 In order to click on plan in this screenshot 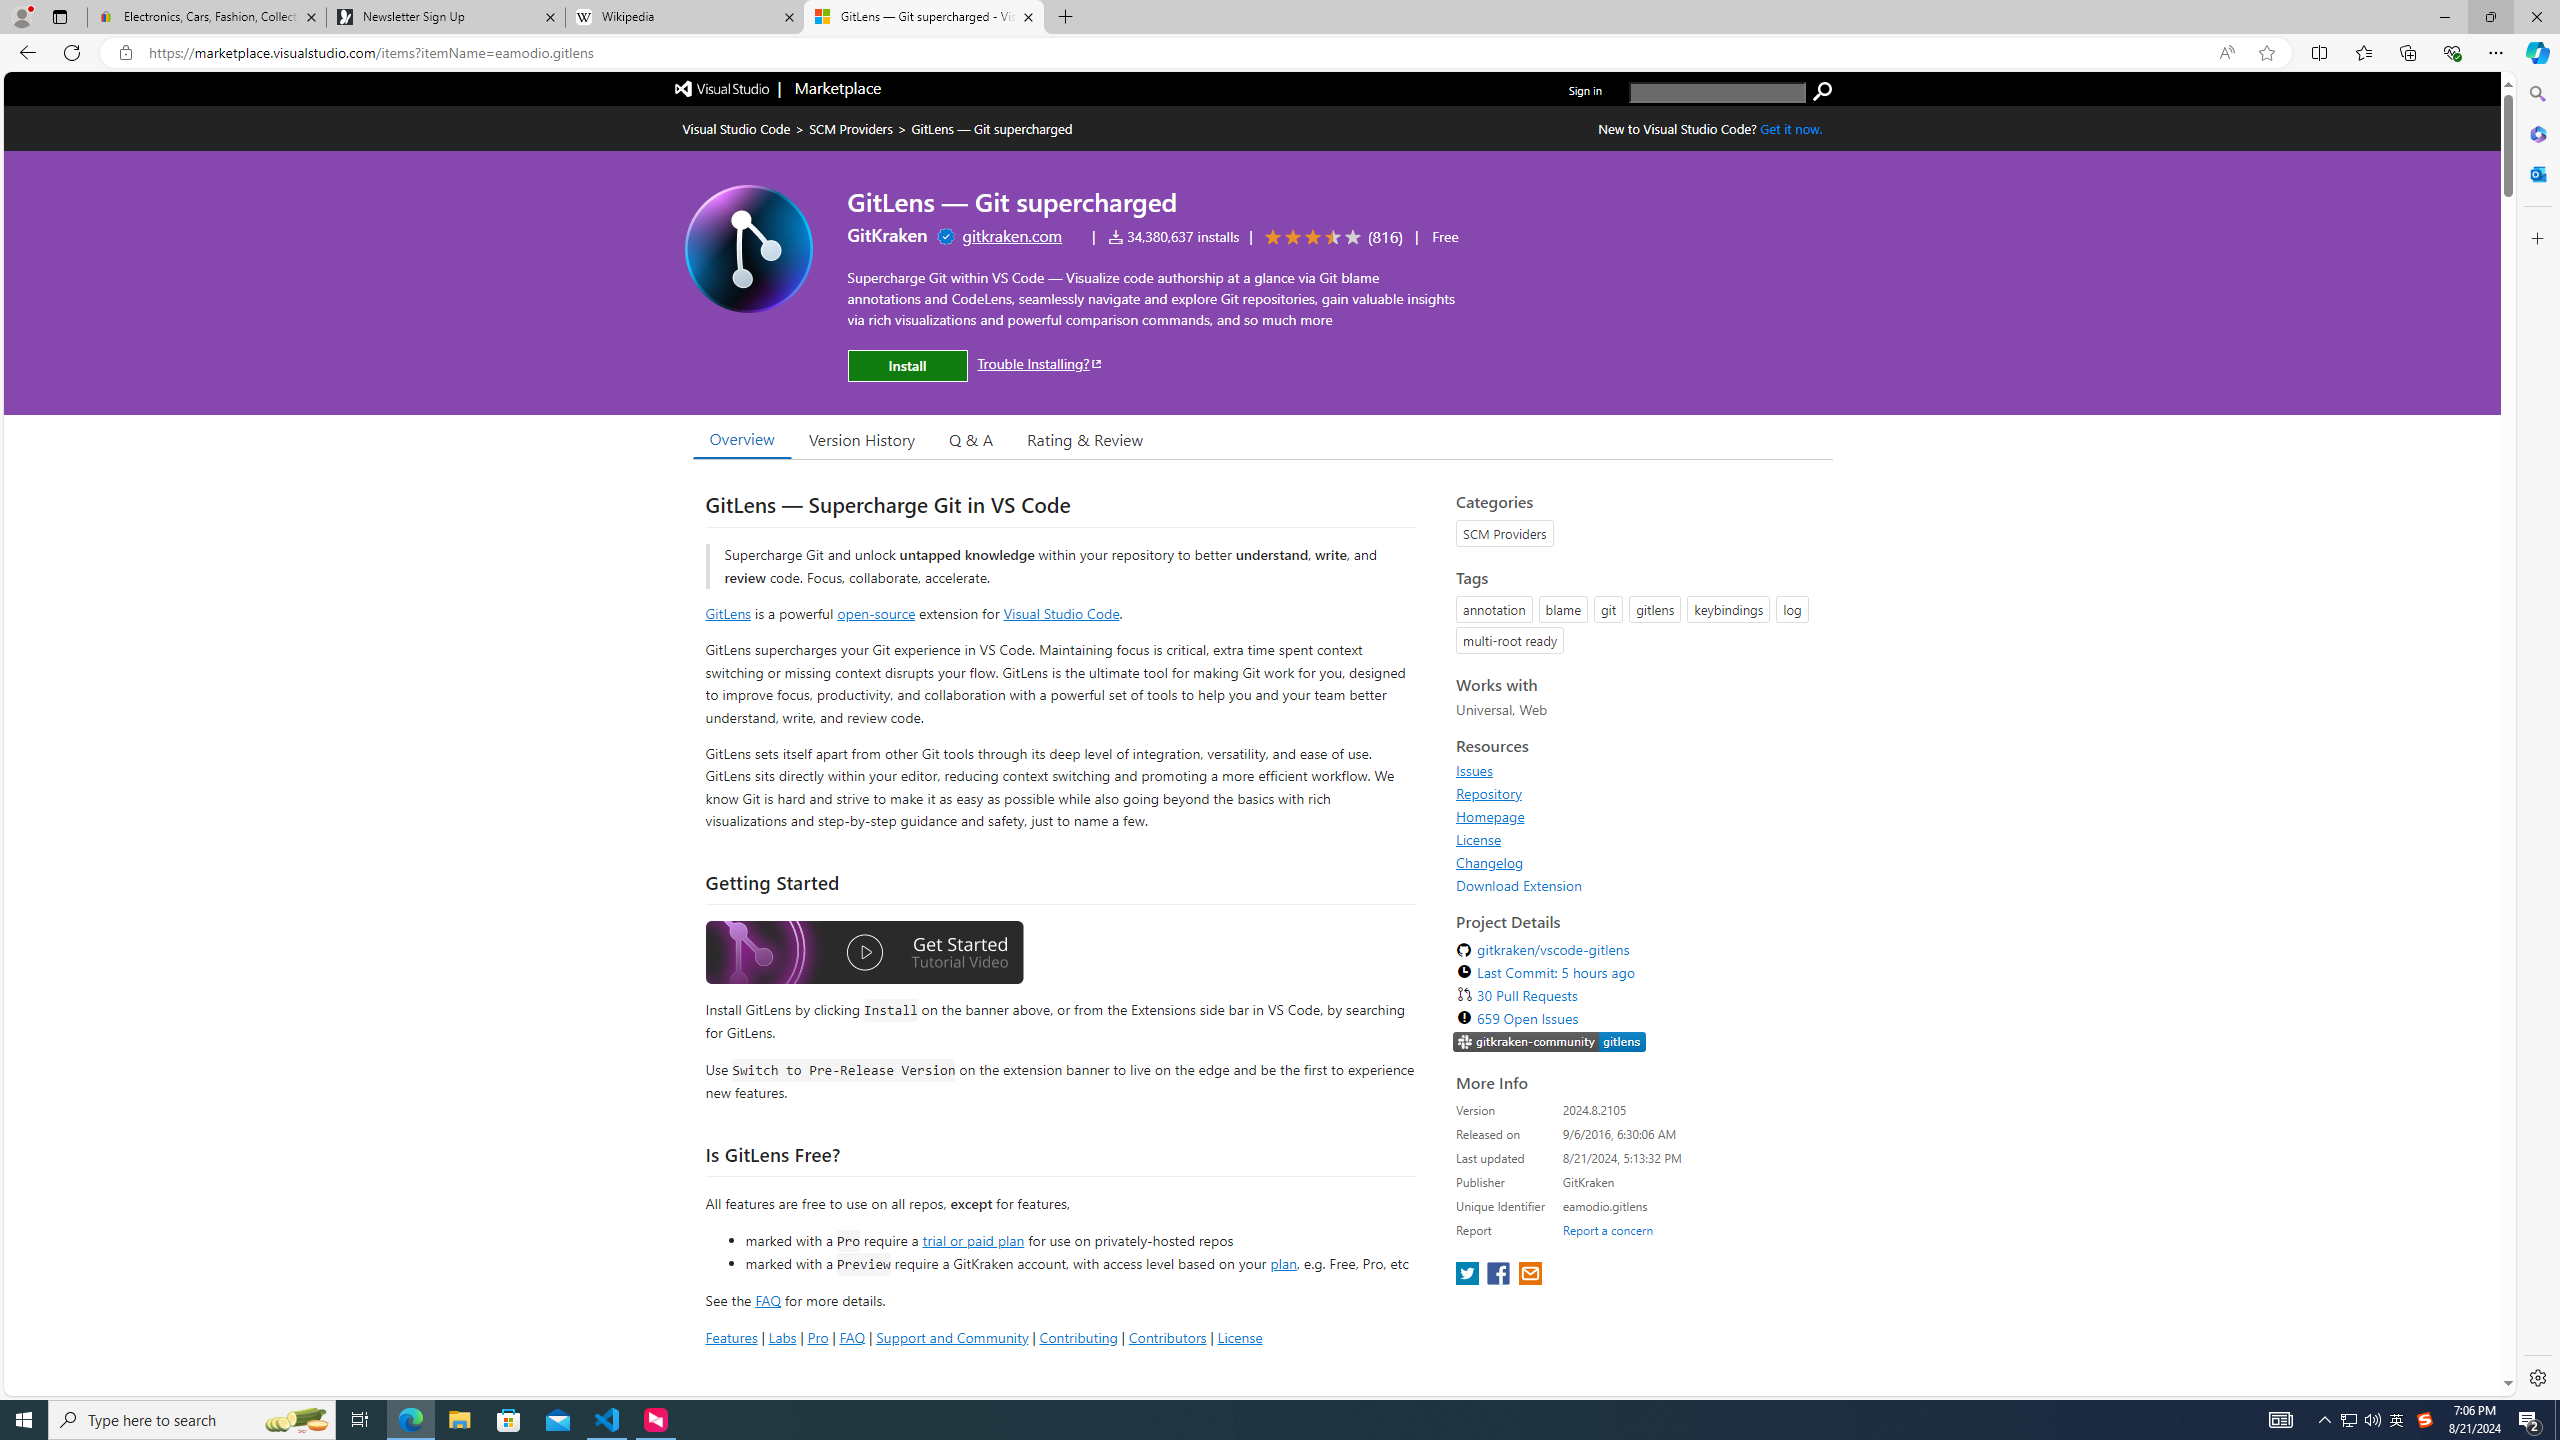, I will do `click(1283, 1264)`.